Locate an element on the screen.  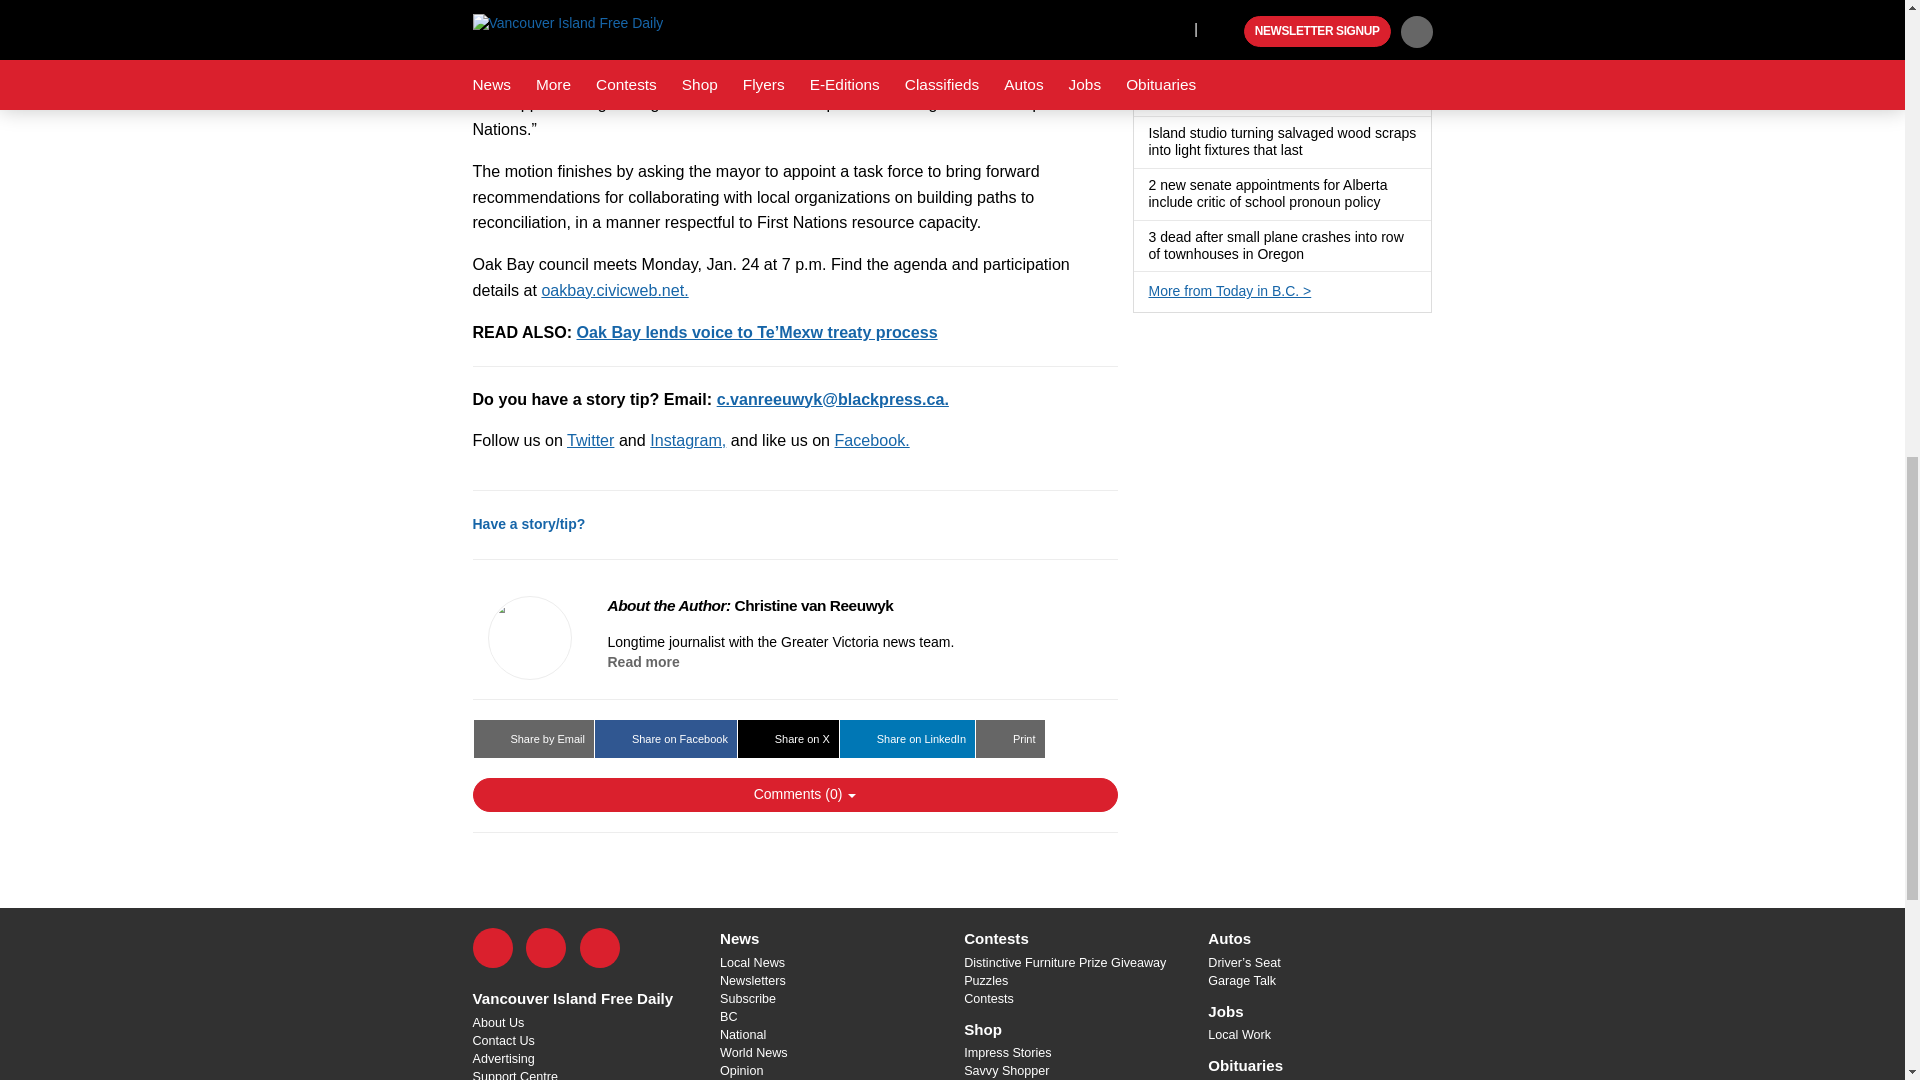
Has a gallery is located at coordinates (1314, 150).